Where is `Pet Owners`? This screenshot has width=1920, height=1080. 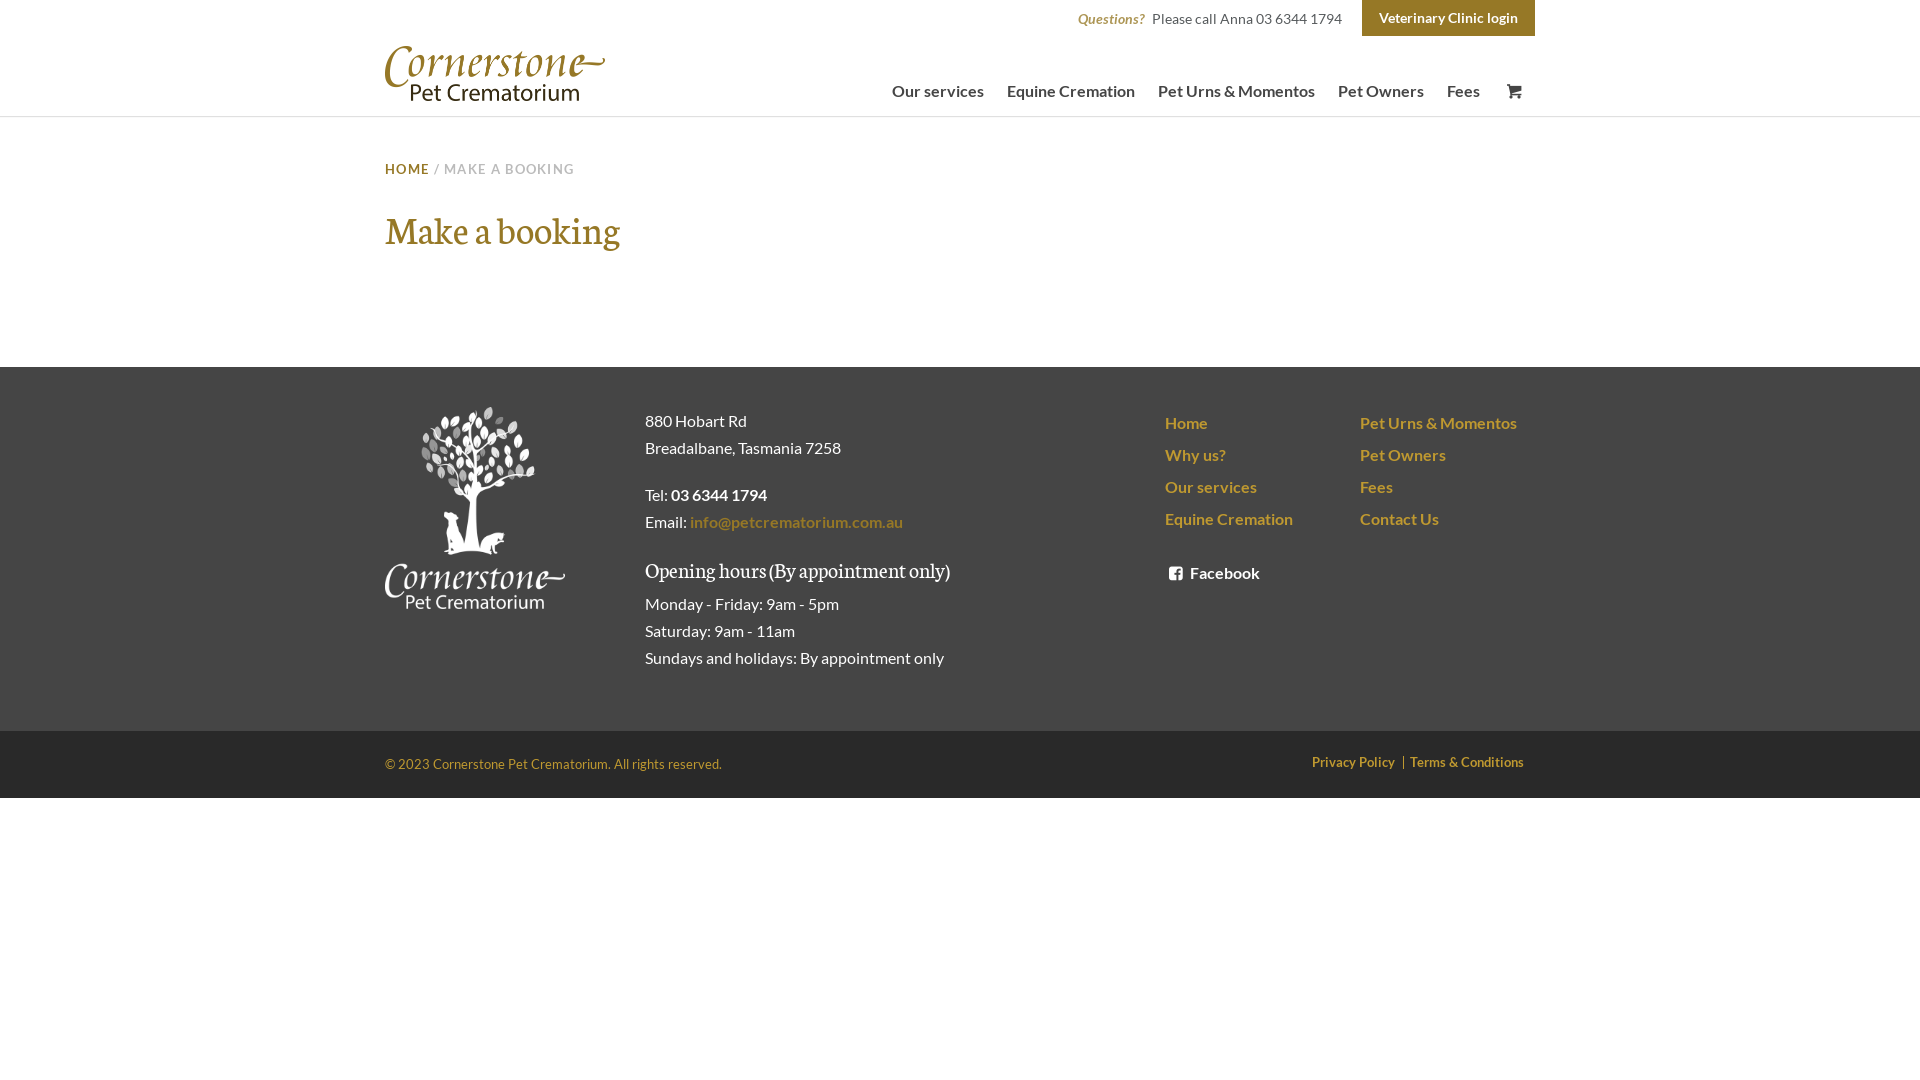 Pet Owners is located at coordinates (1381, 92).